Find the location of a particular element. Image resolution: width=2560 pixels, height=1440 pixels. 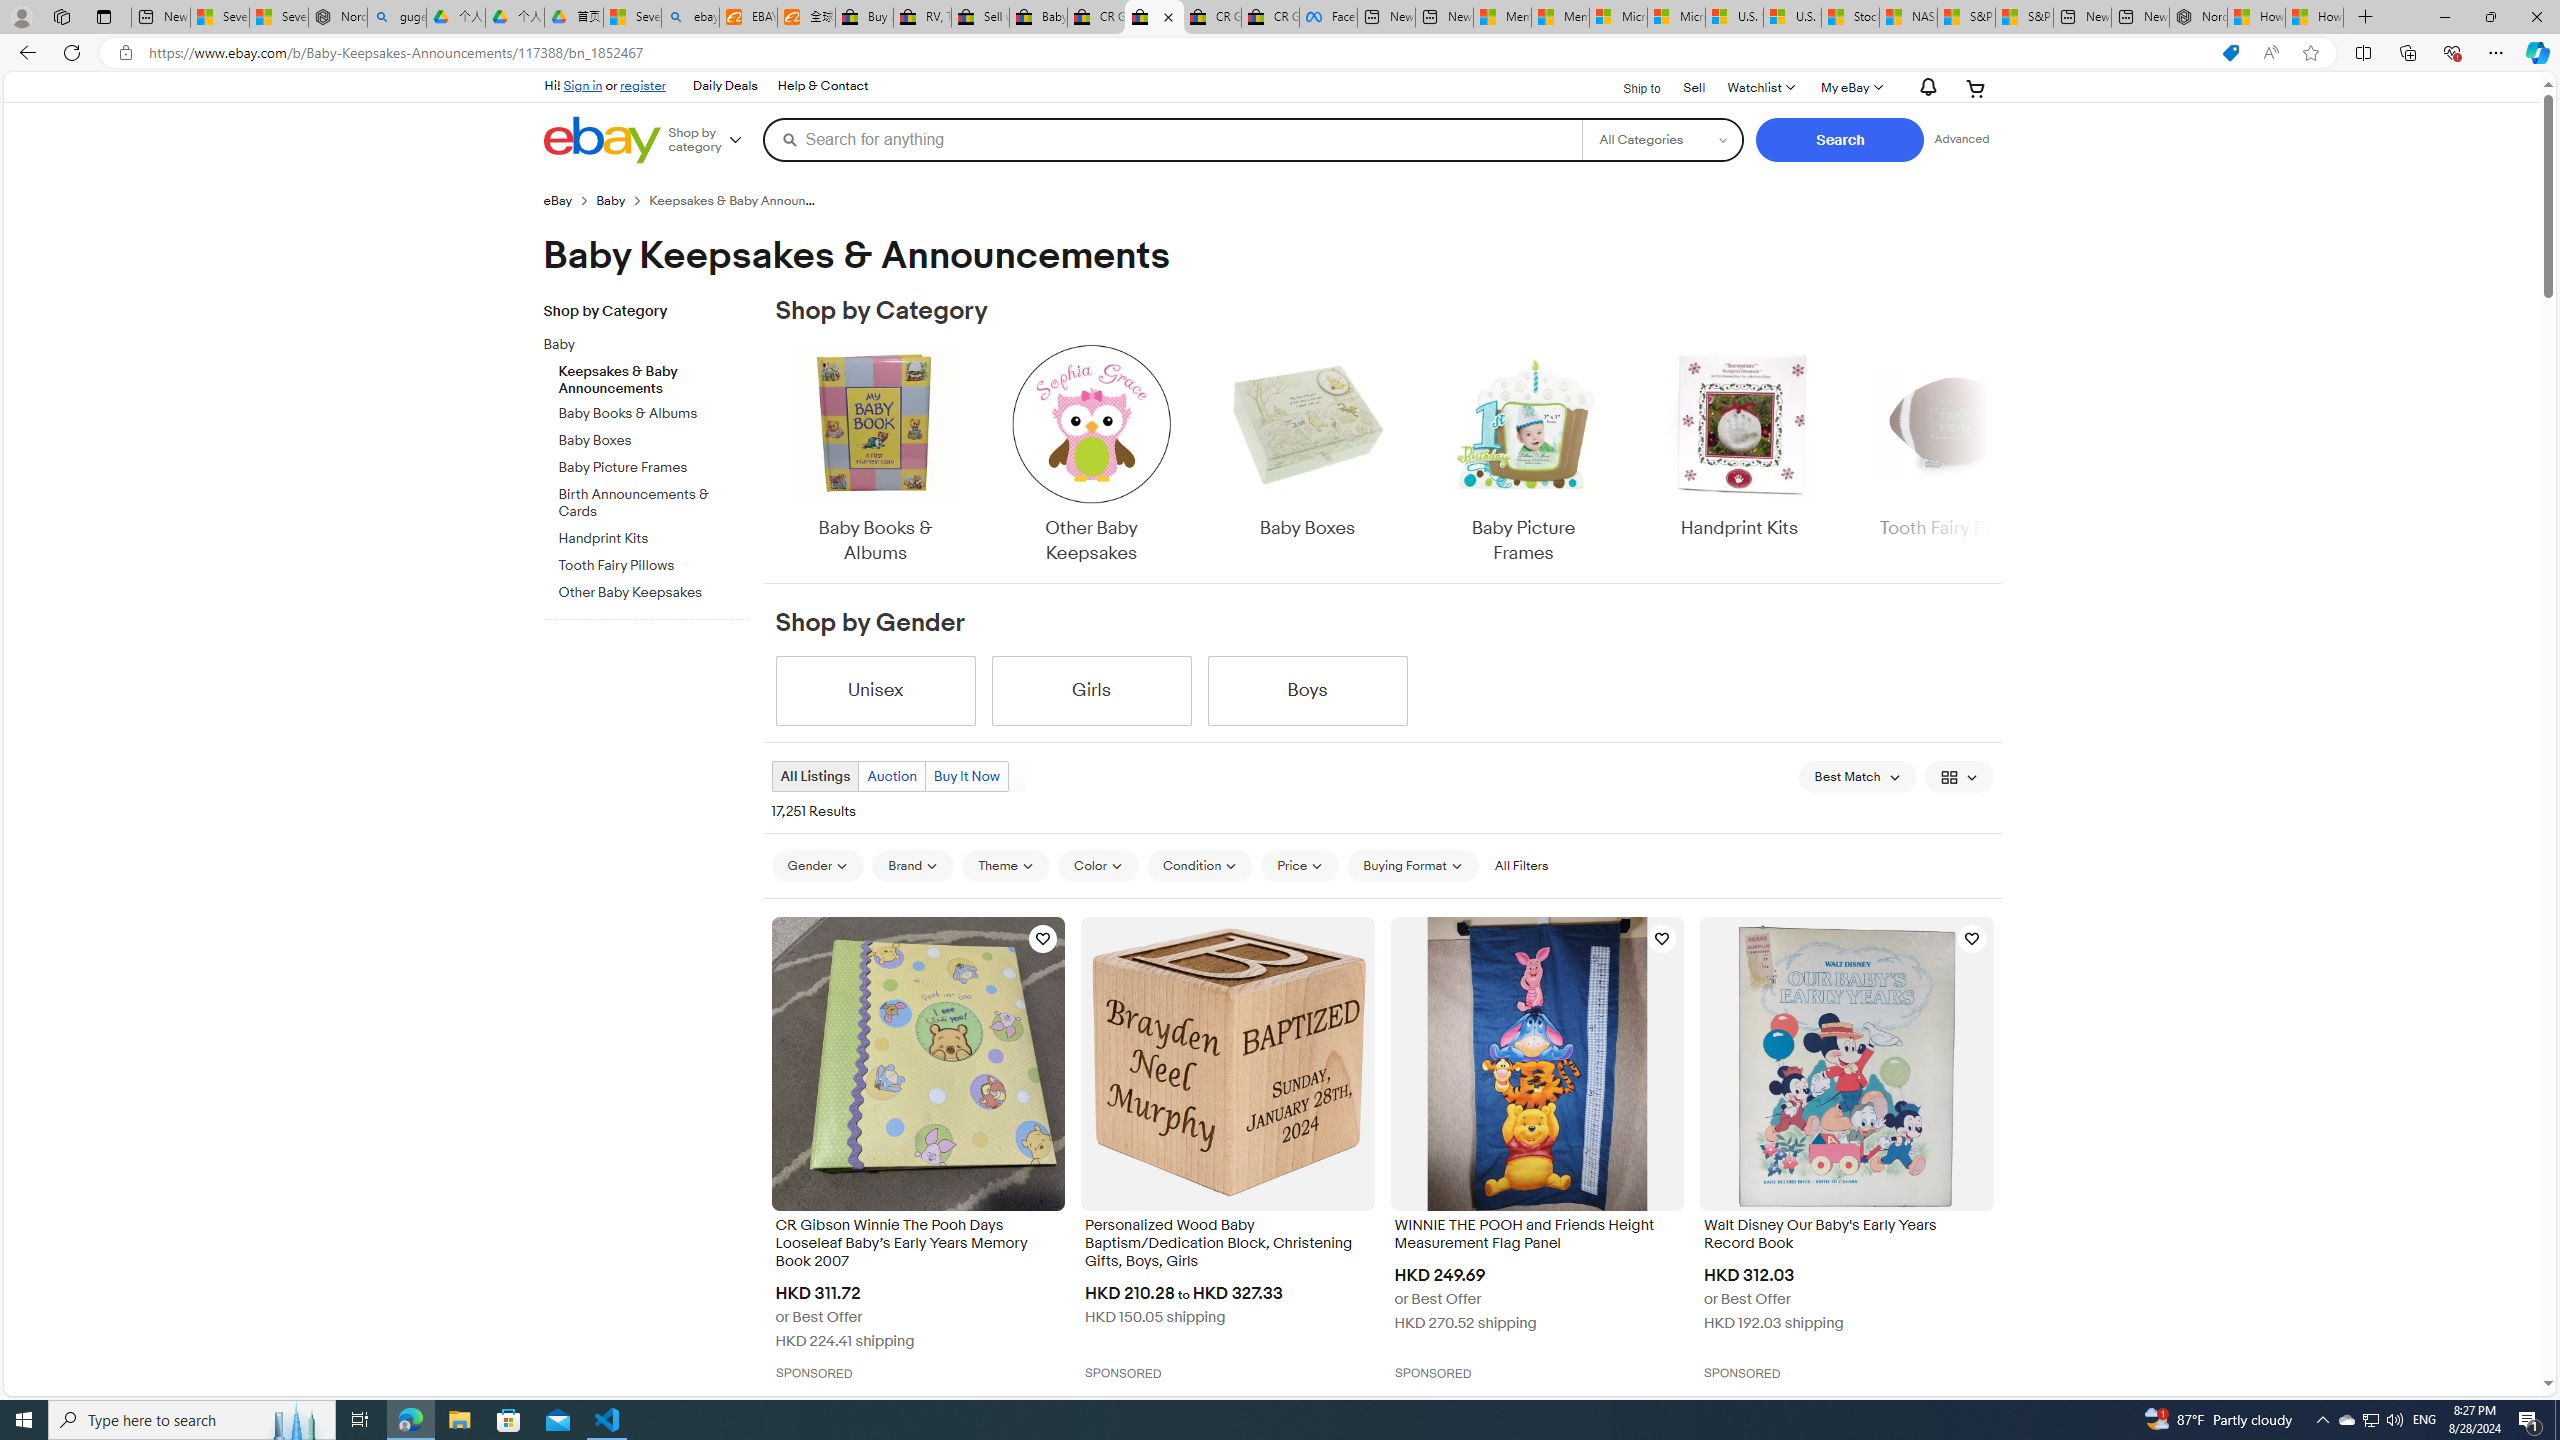

Notifications is located at coordinates (1923, 88).